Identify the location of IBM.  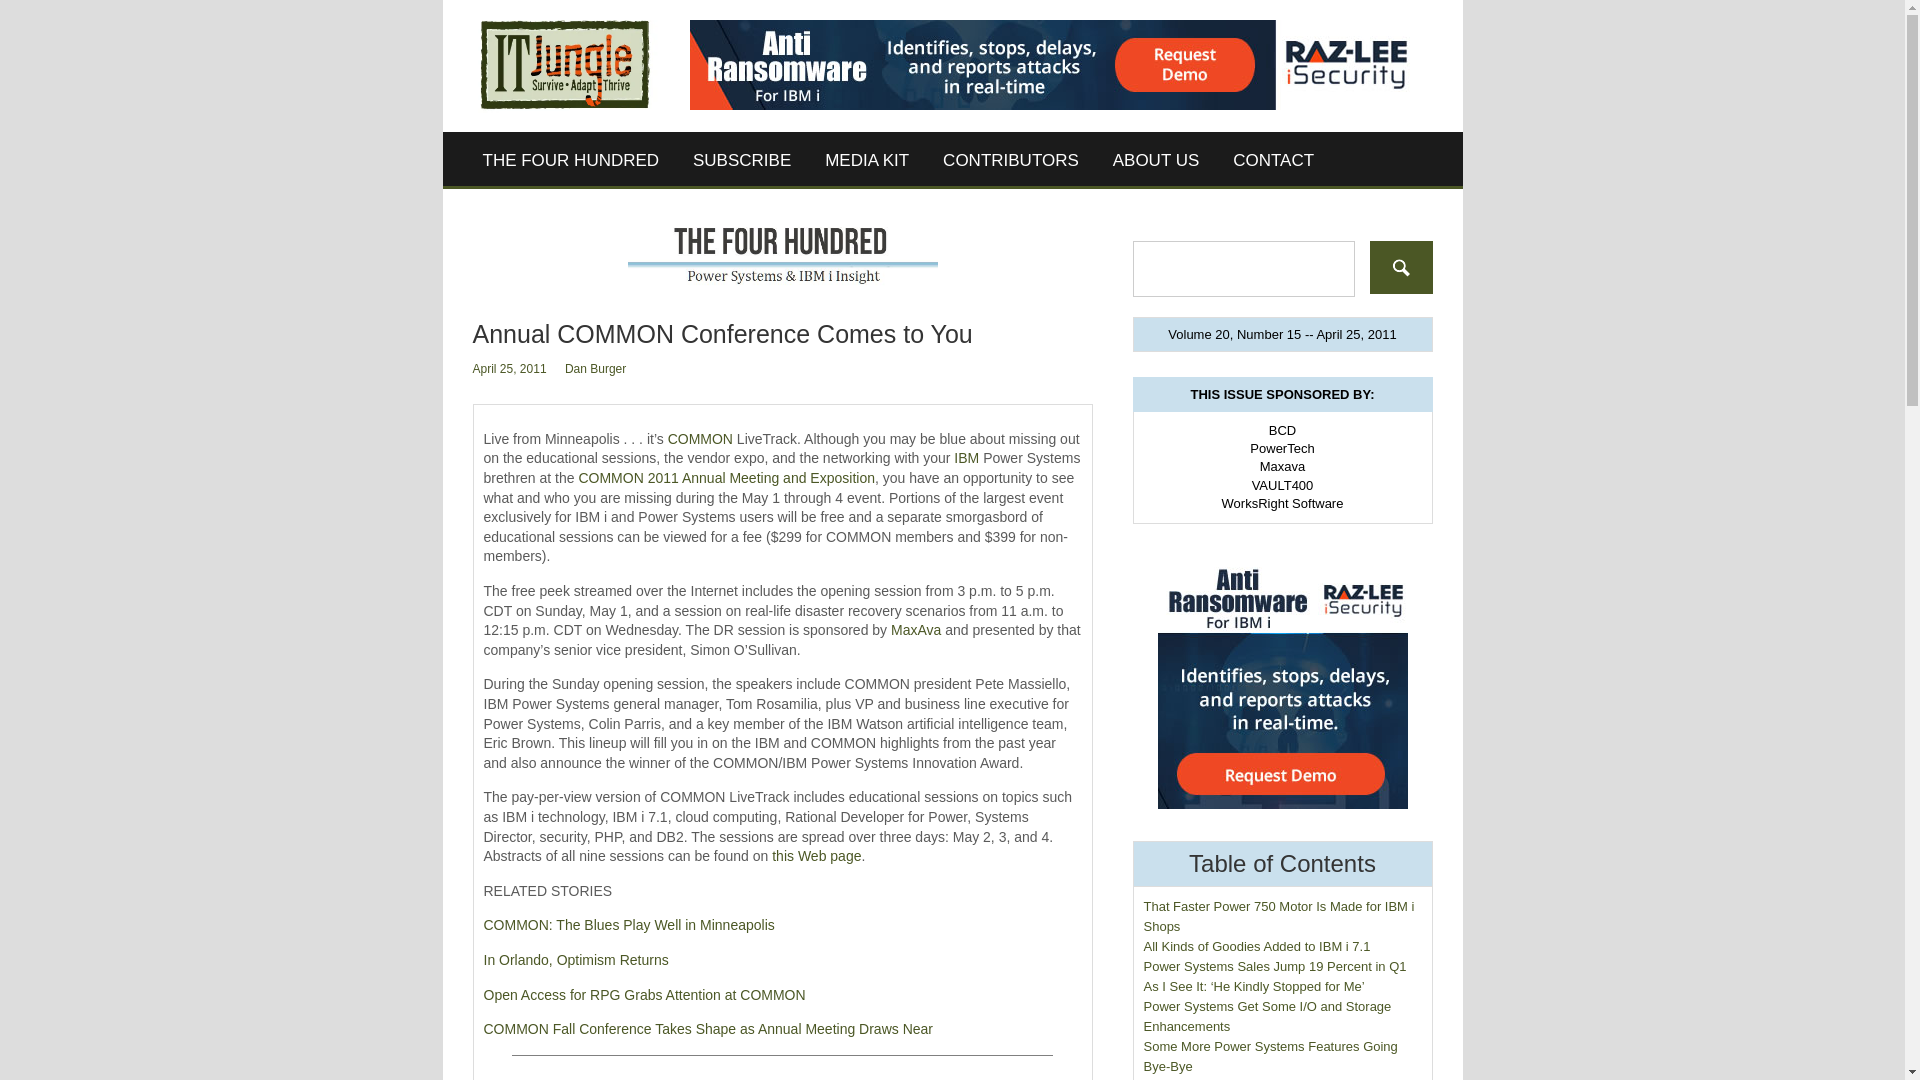
(966, 458).